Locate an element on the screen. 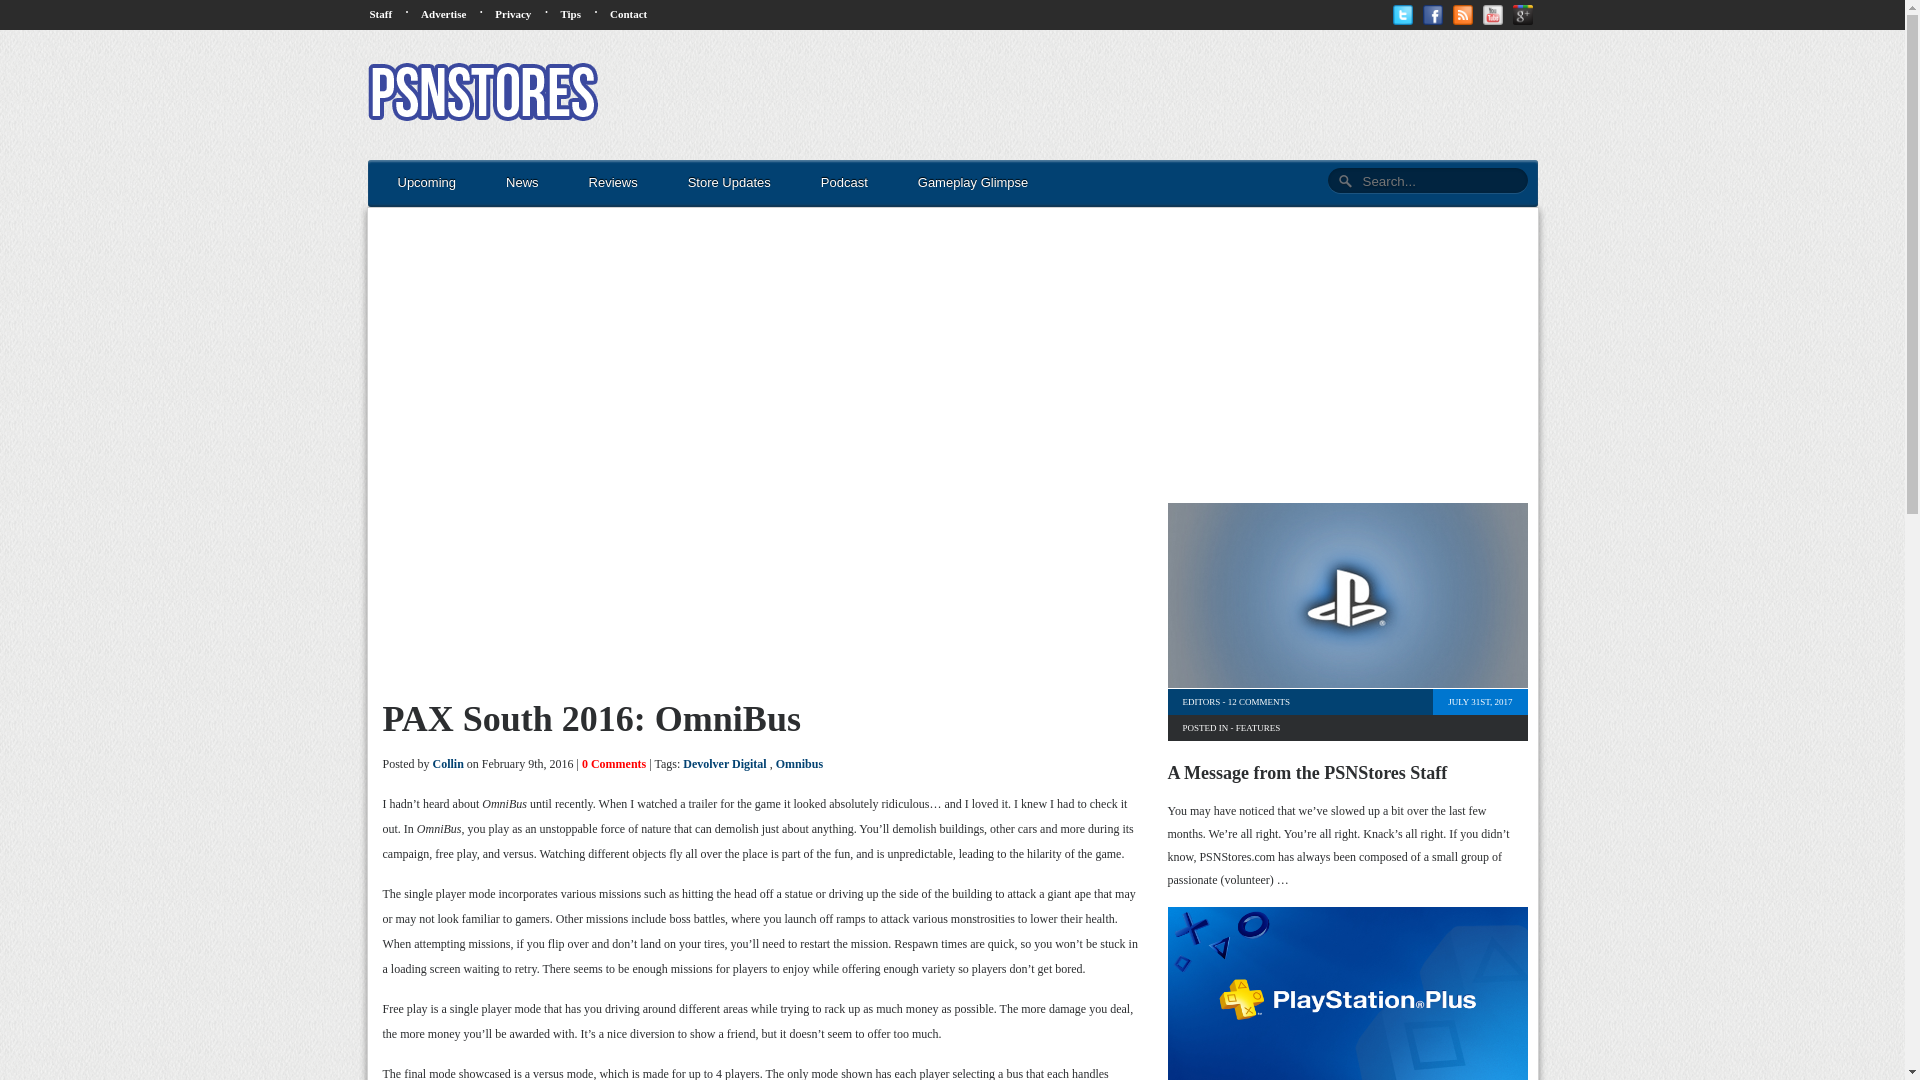  Contact is located at coordinates (628, 14).